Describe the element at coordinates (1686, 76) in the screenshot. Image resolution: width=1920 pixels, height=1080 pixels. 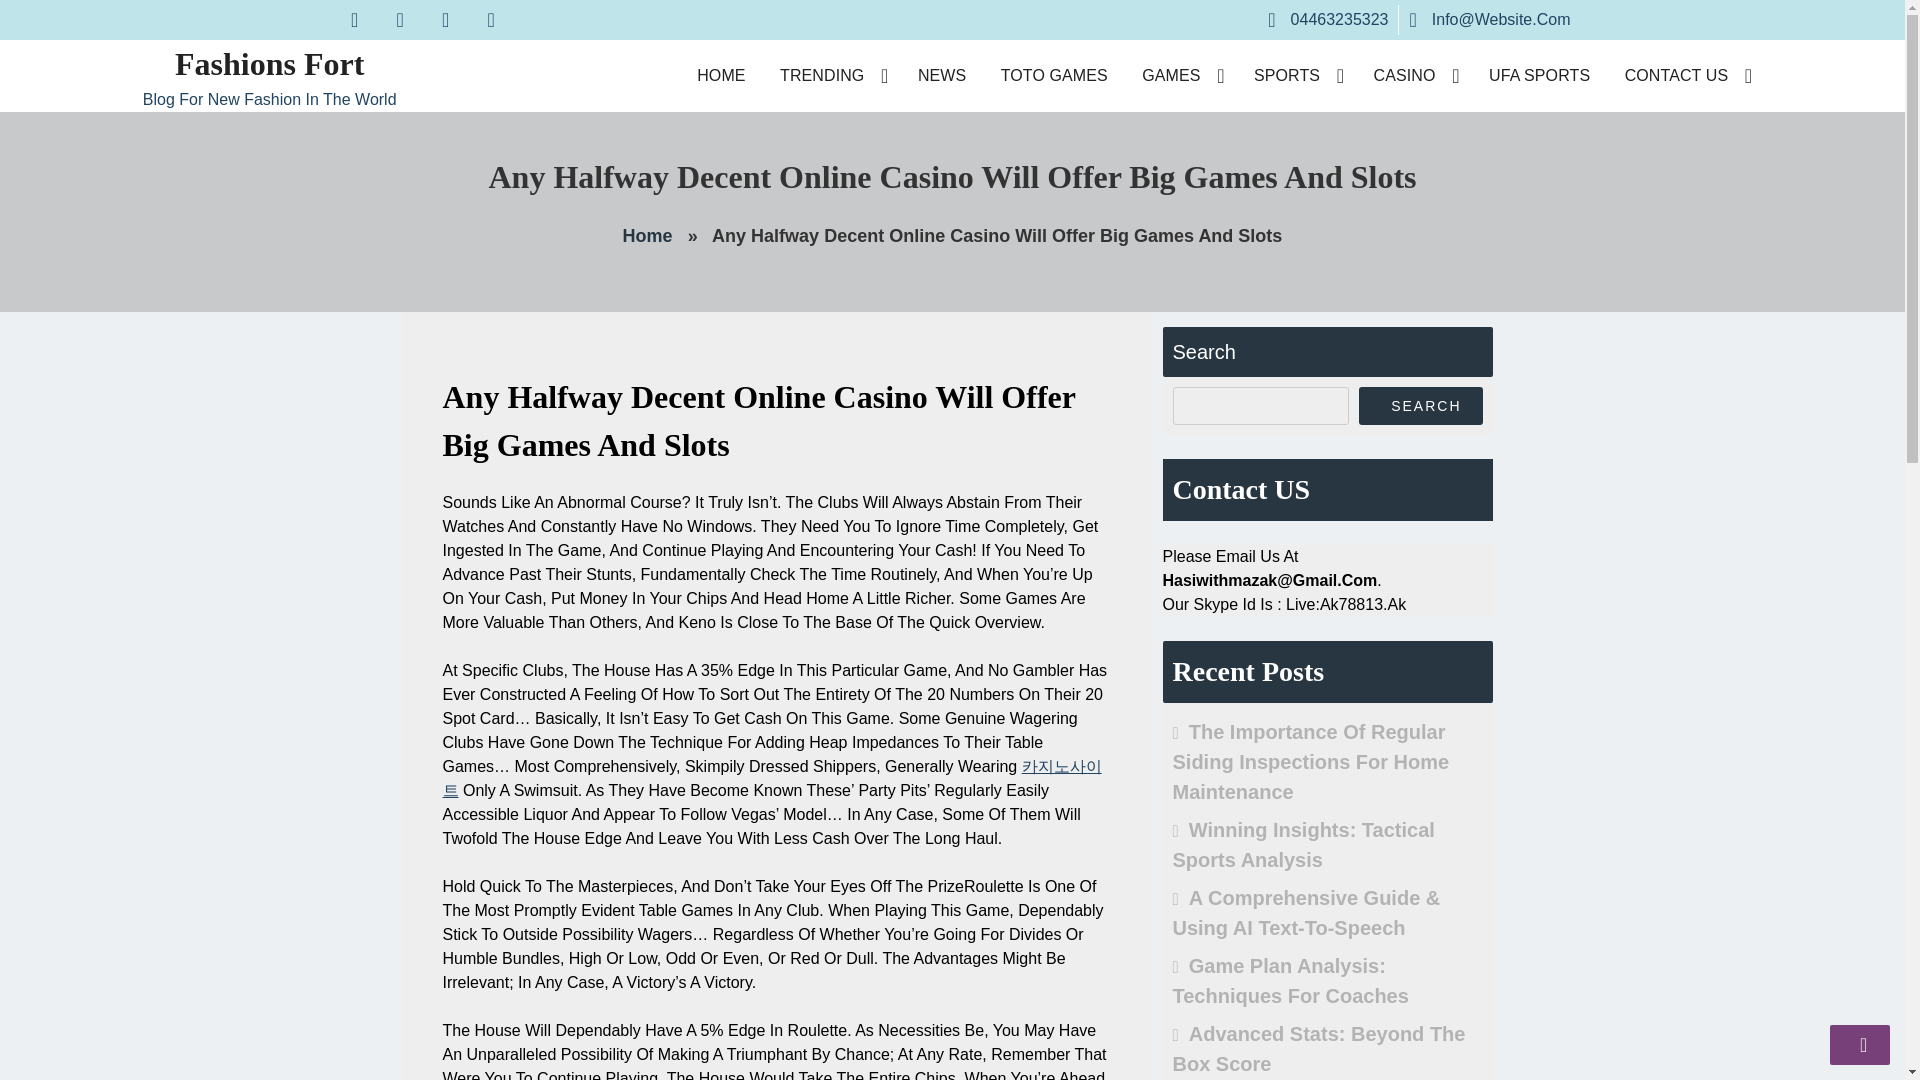
I see `CONTACT US` at that location.